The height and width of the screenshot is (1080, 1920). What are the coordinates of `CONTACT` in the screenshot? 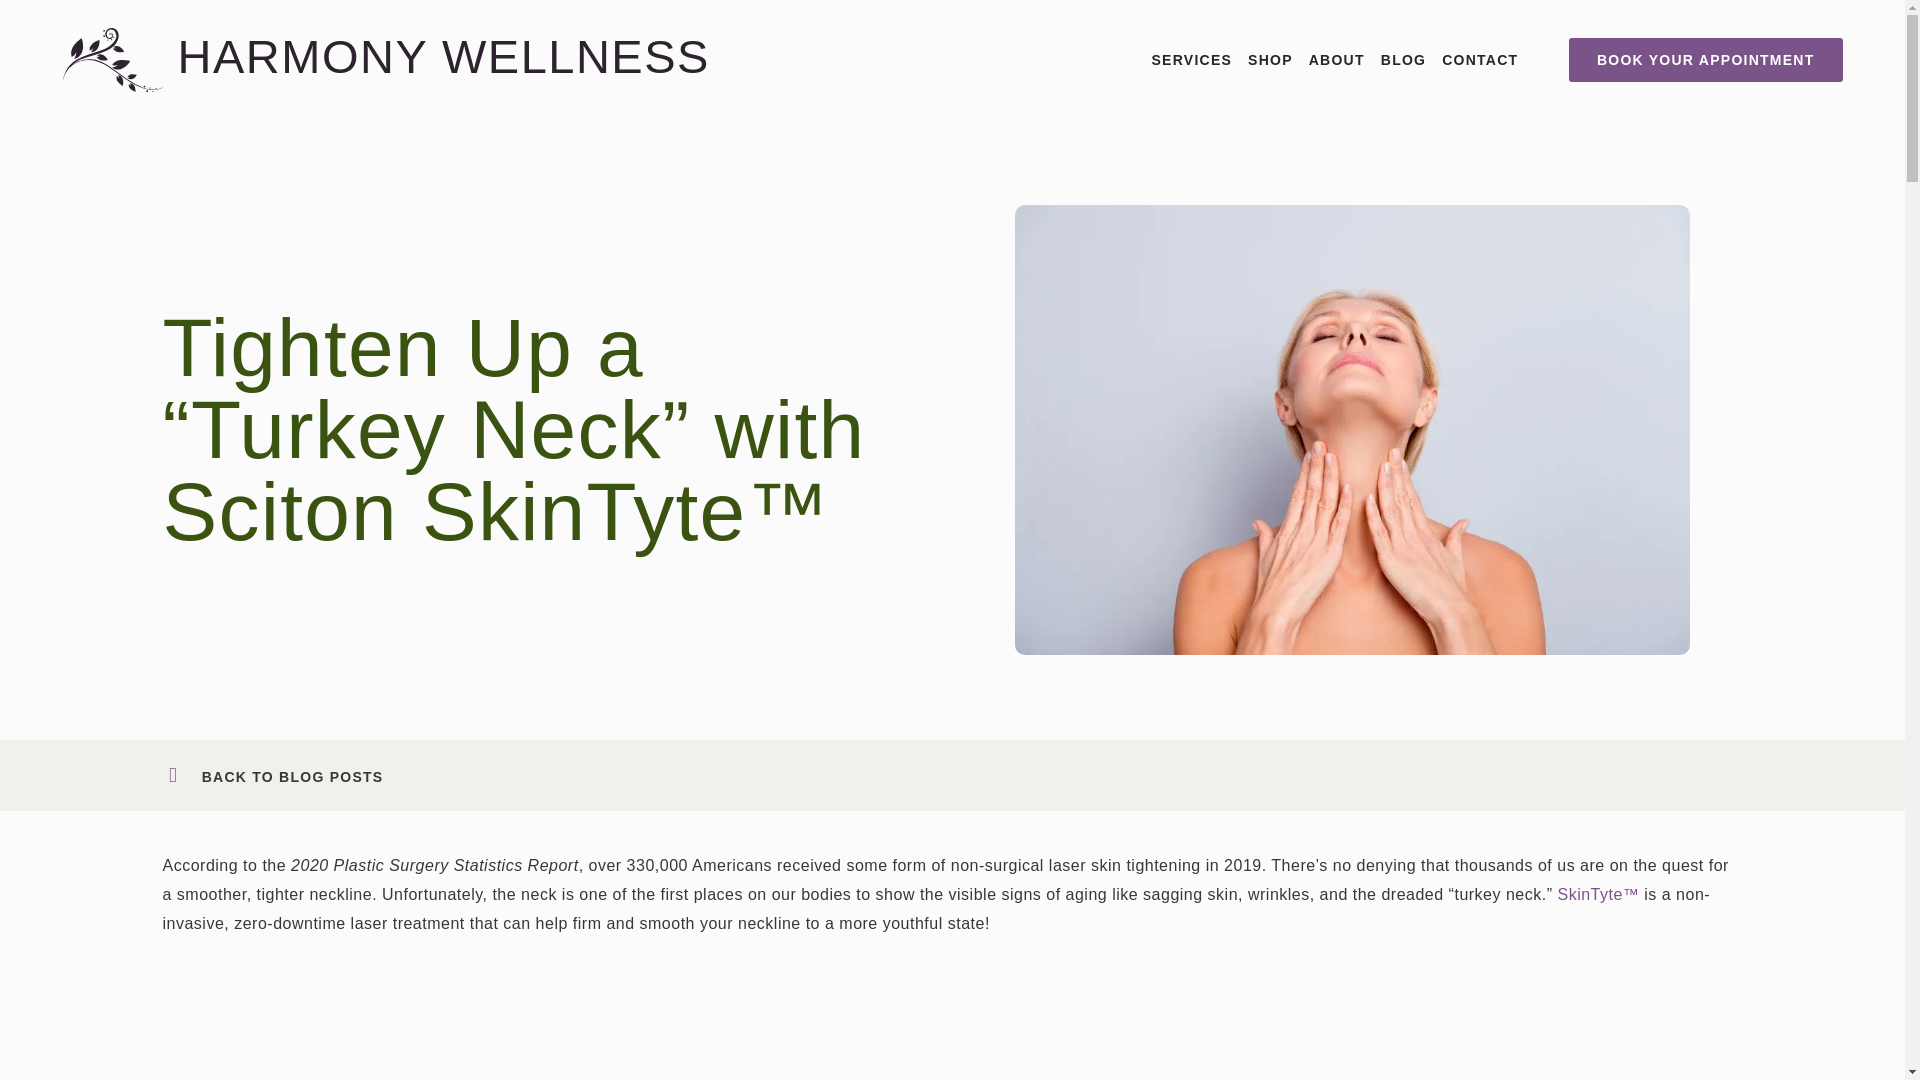 It's located at (1480, 59).